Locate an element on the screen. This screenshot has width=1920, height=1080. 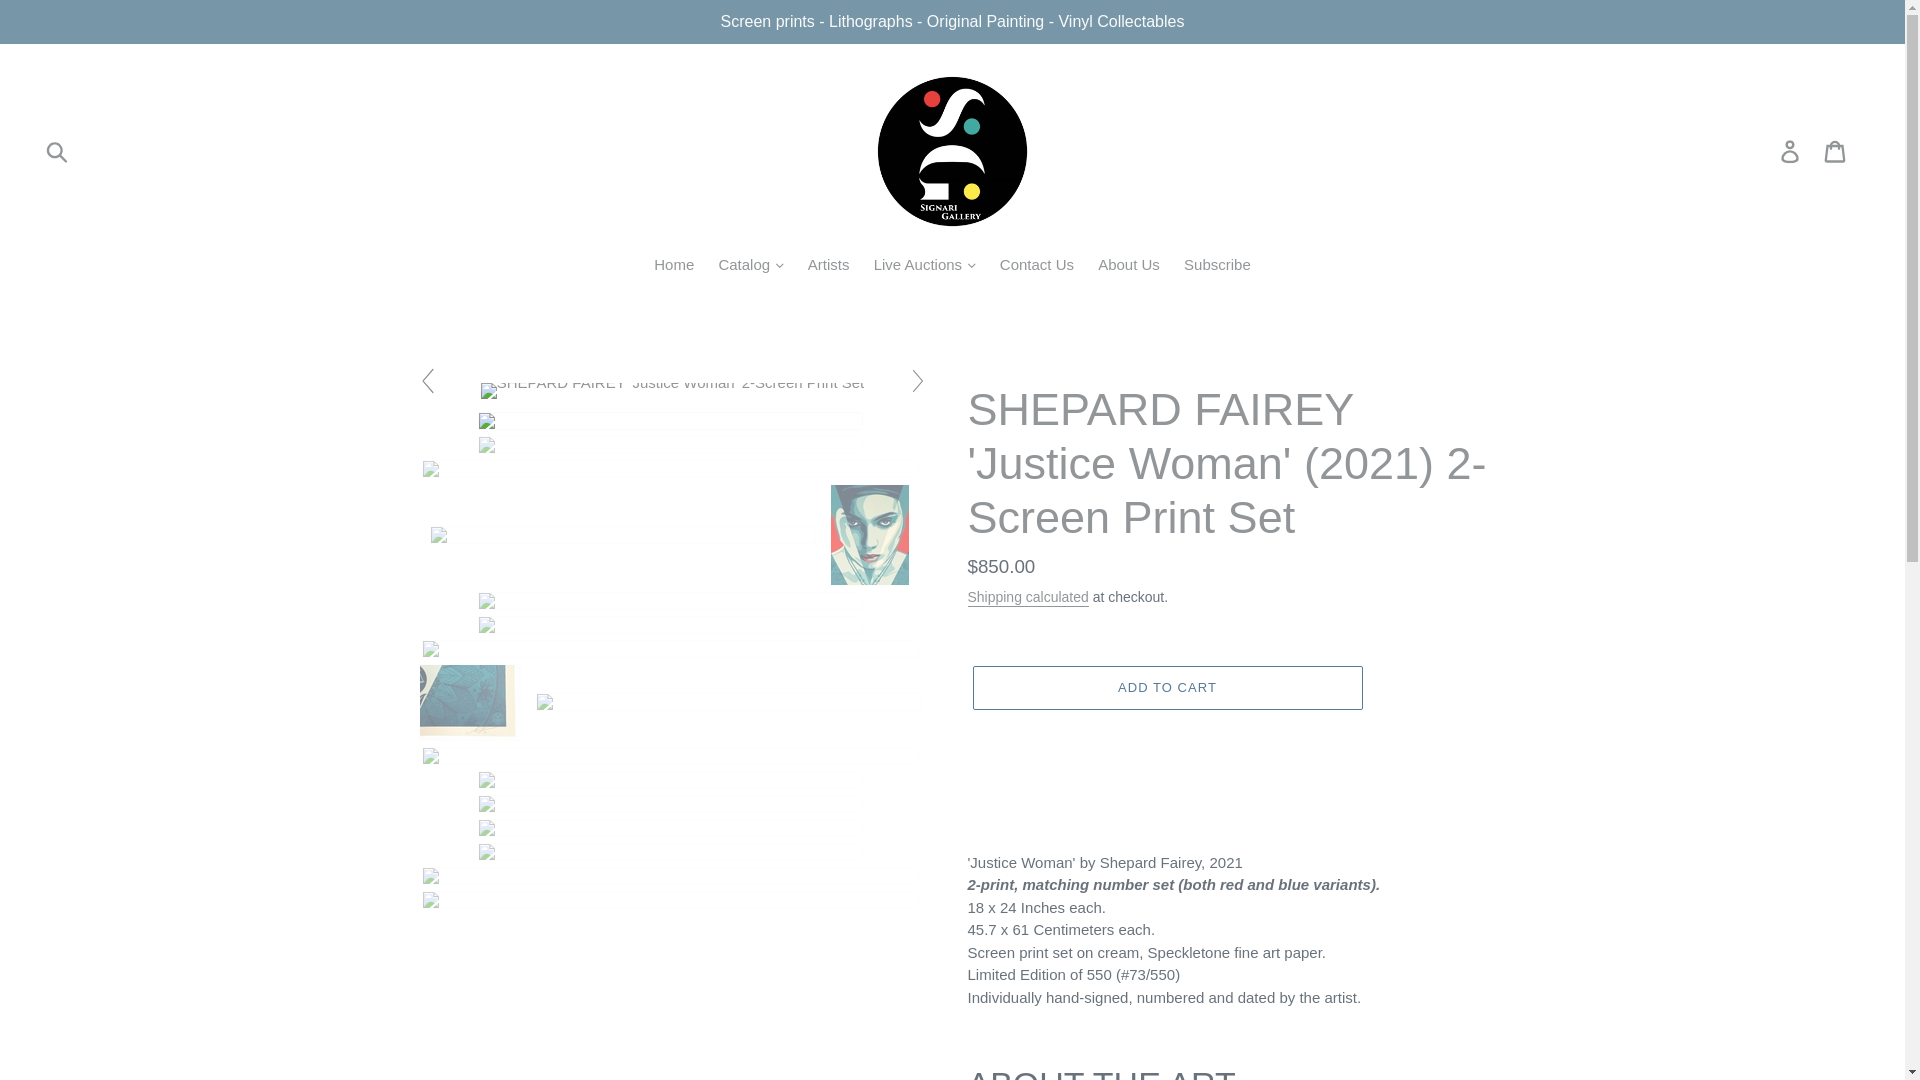
Home is located at coordinates (674, 266).